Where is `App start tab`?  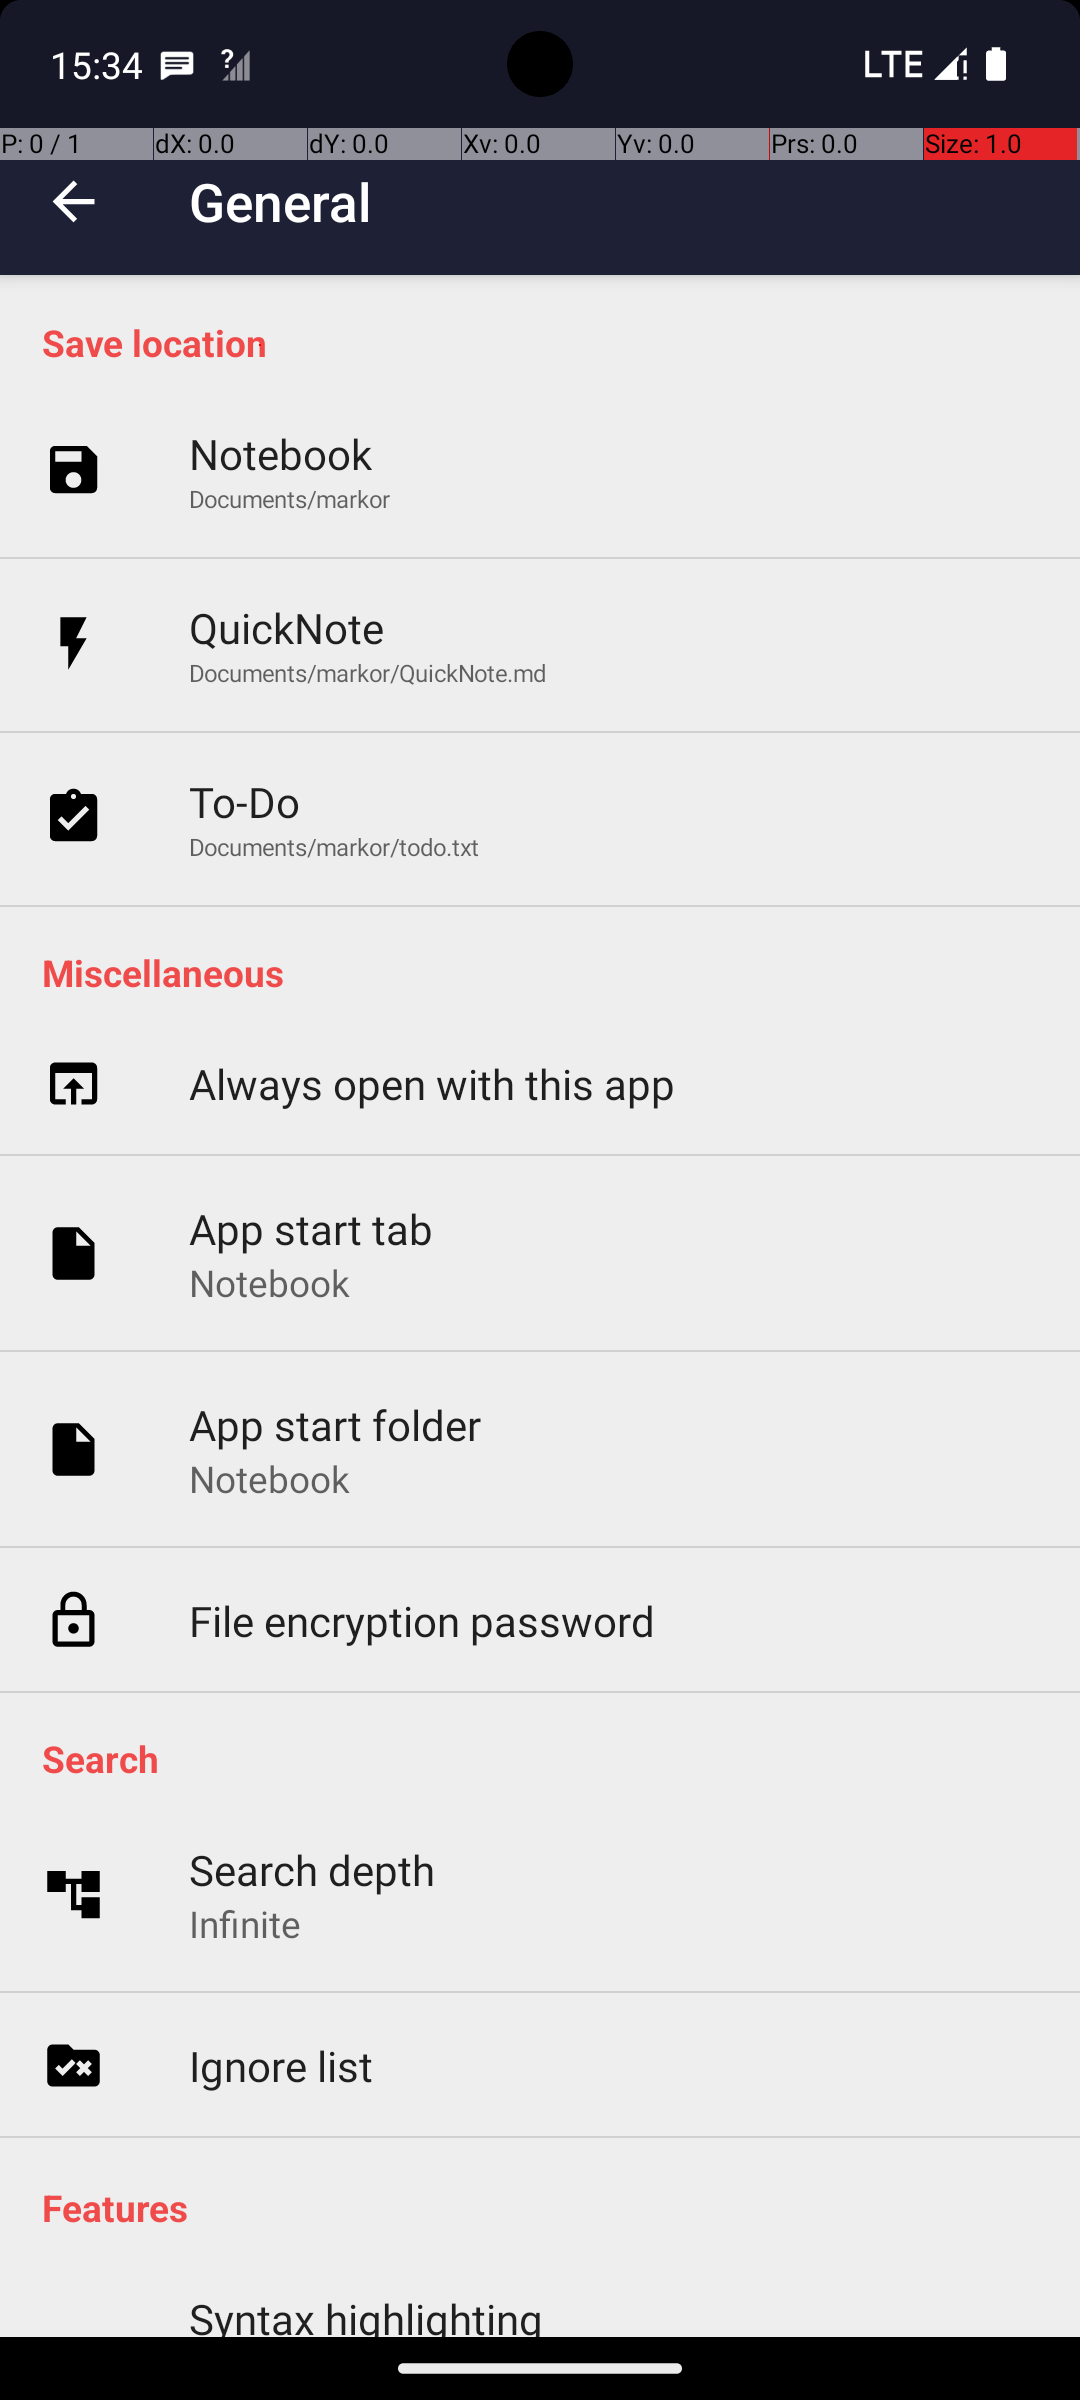
App start tab is located at coordinates (312, 1228).